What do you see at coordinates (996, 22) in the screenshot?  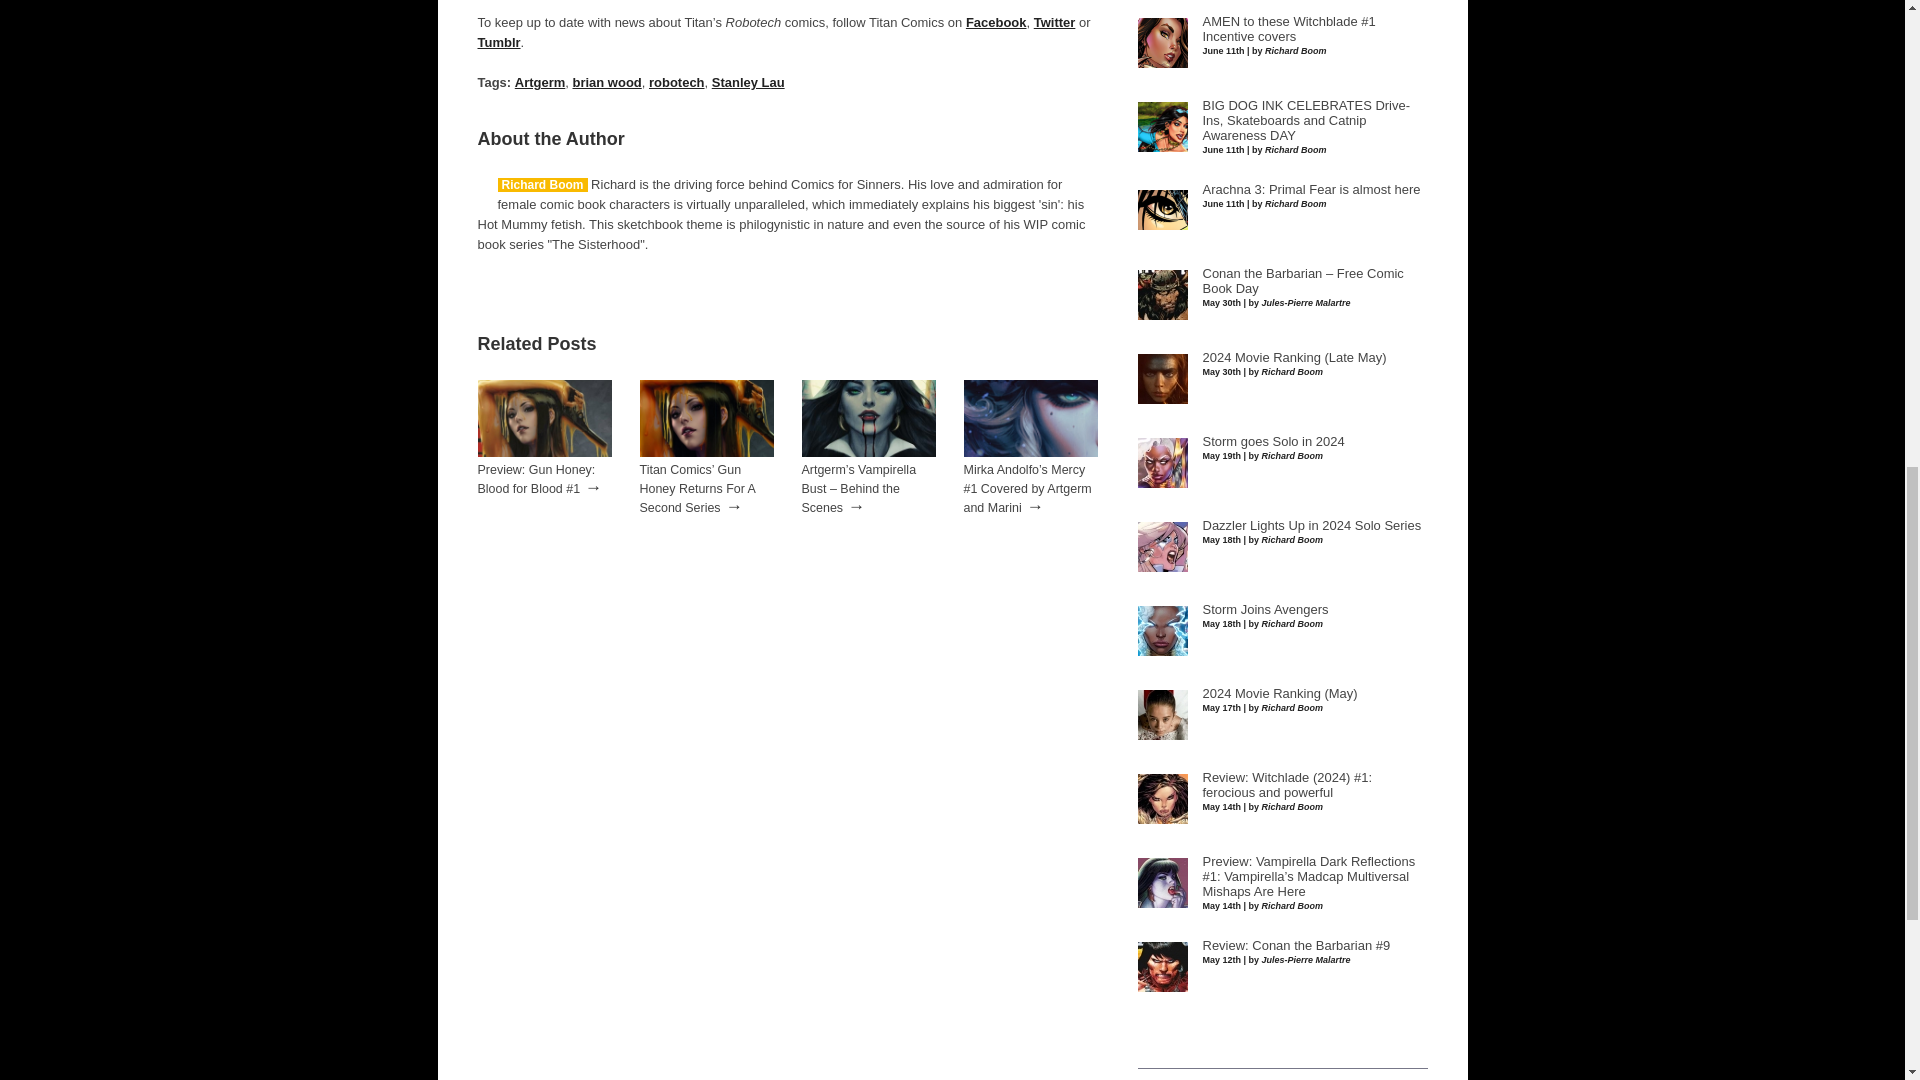 I see `Facebook` at bounding box center [996, 22].